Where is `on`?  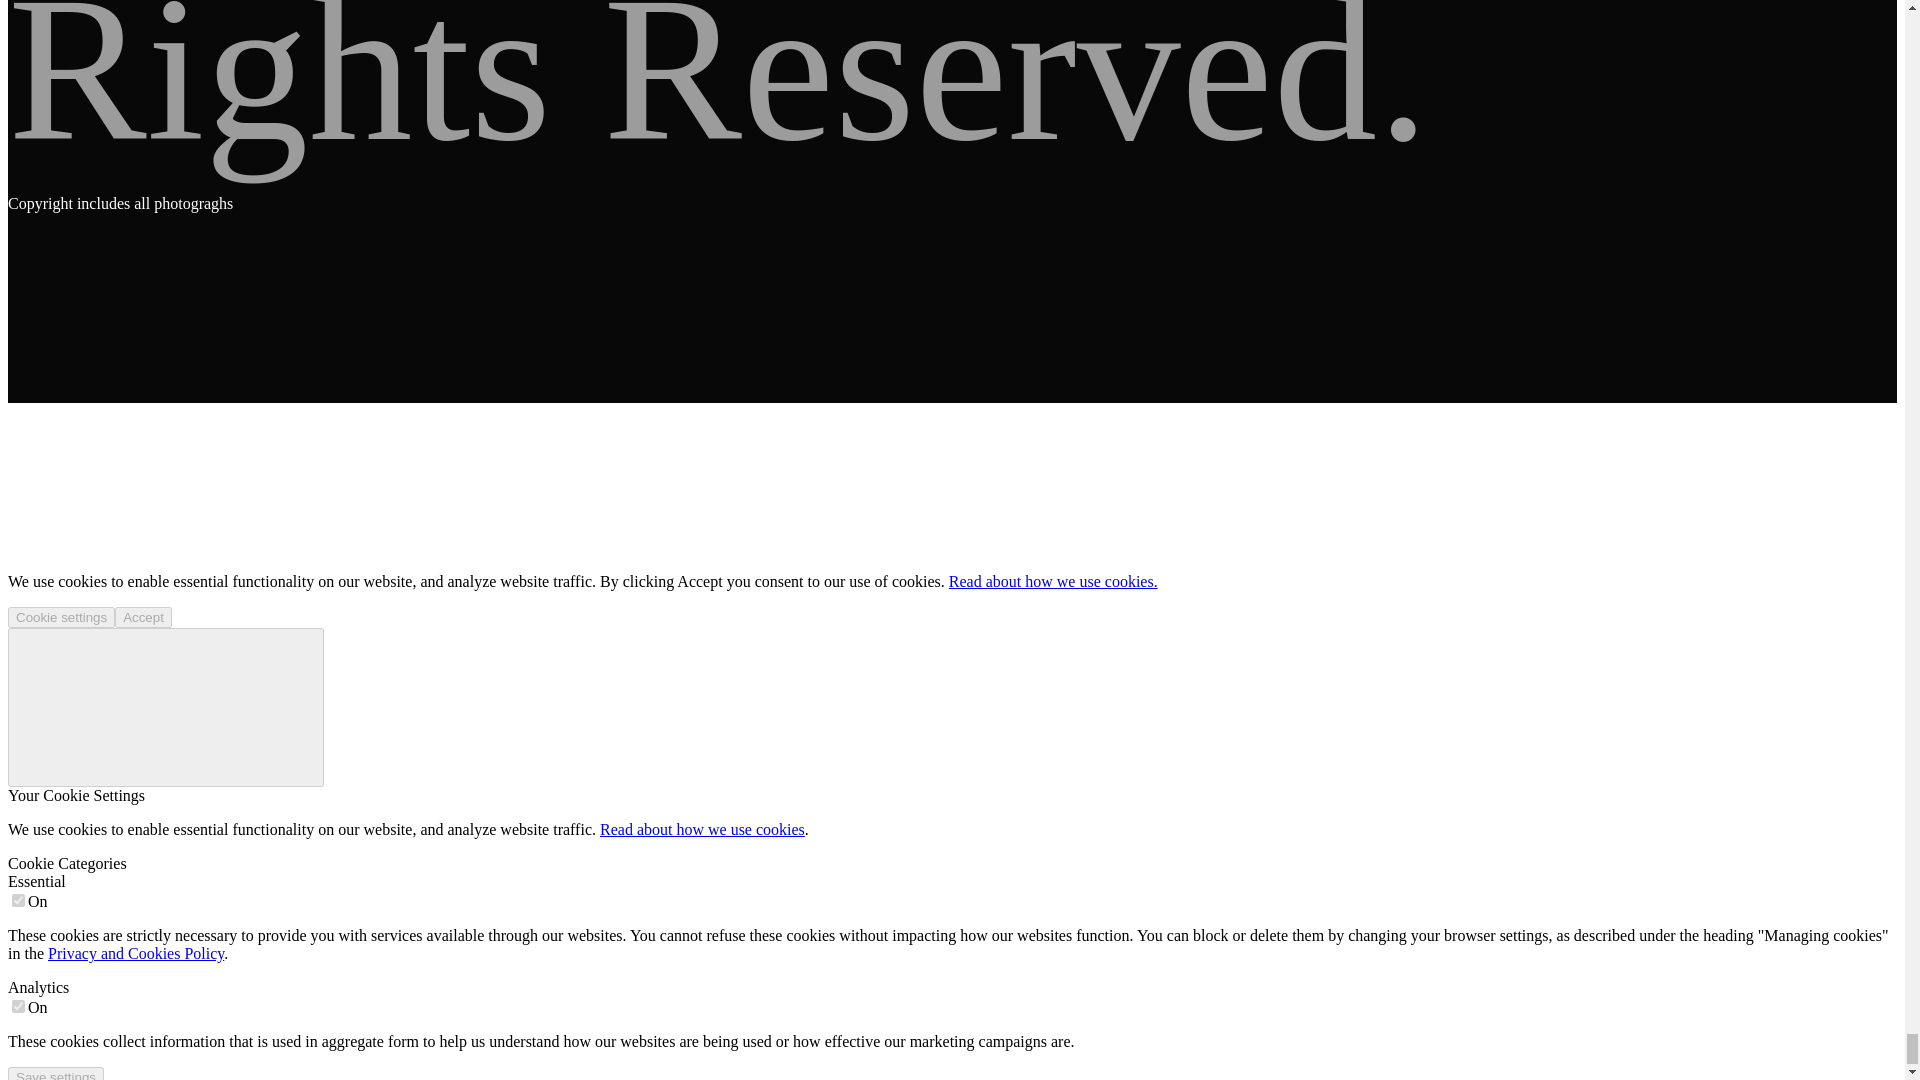
on is located at coordinates (18, 900).